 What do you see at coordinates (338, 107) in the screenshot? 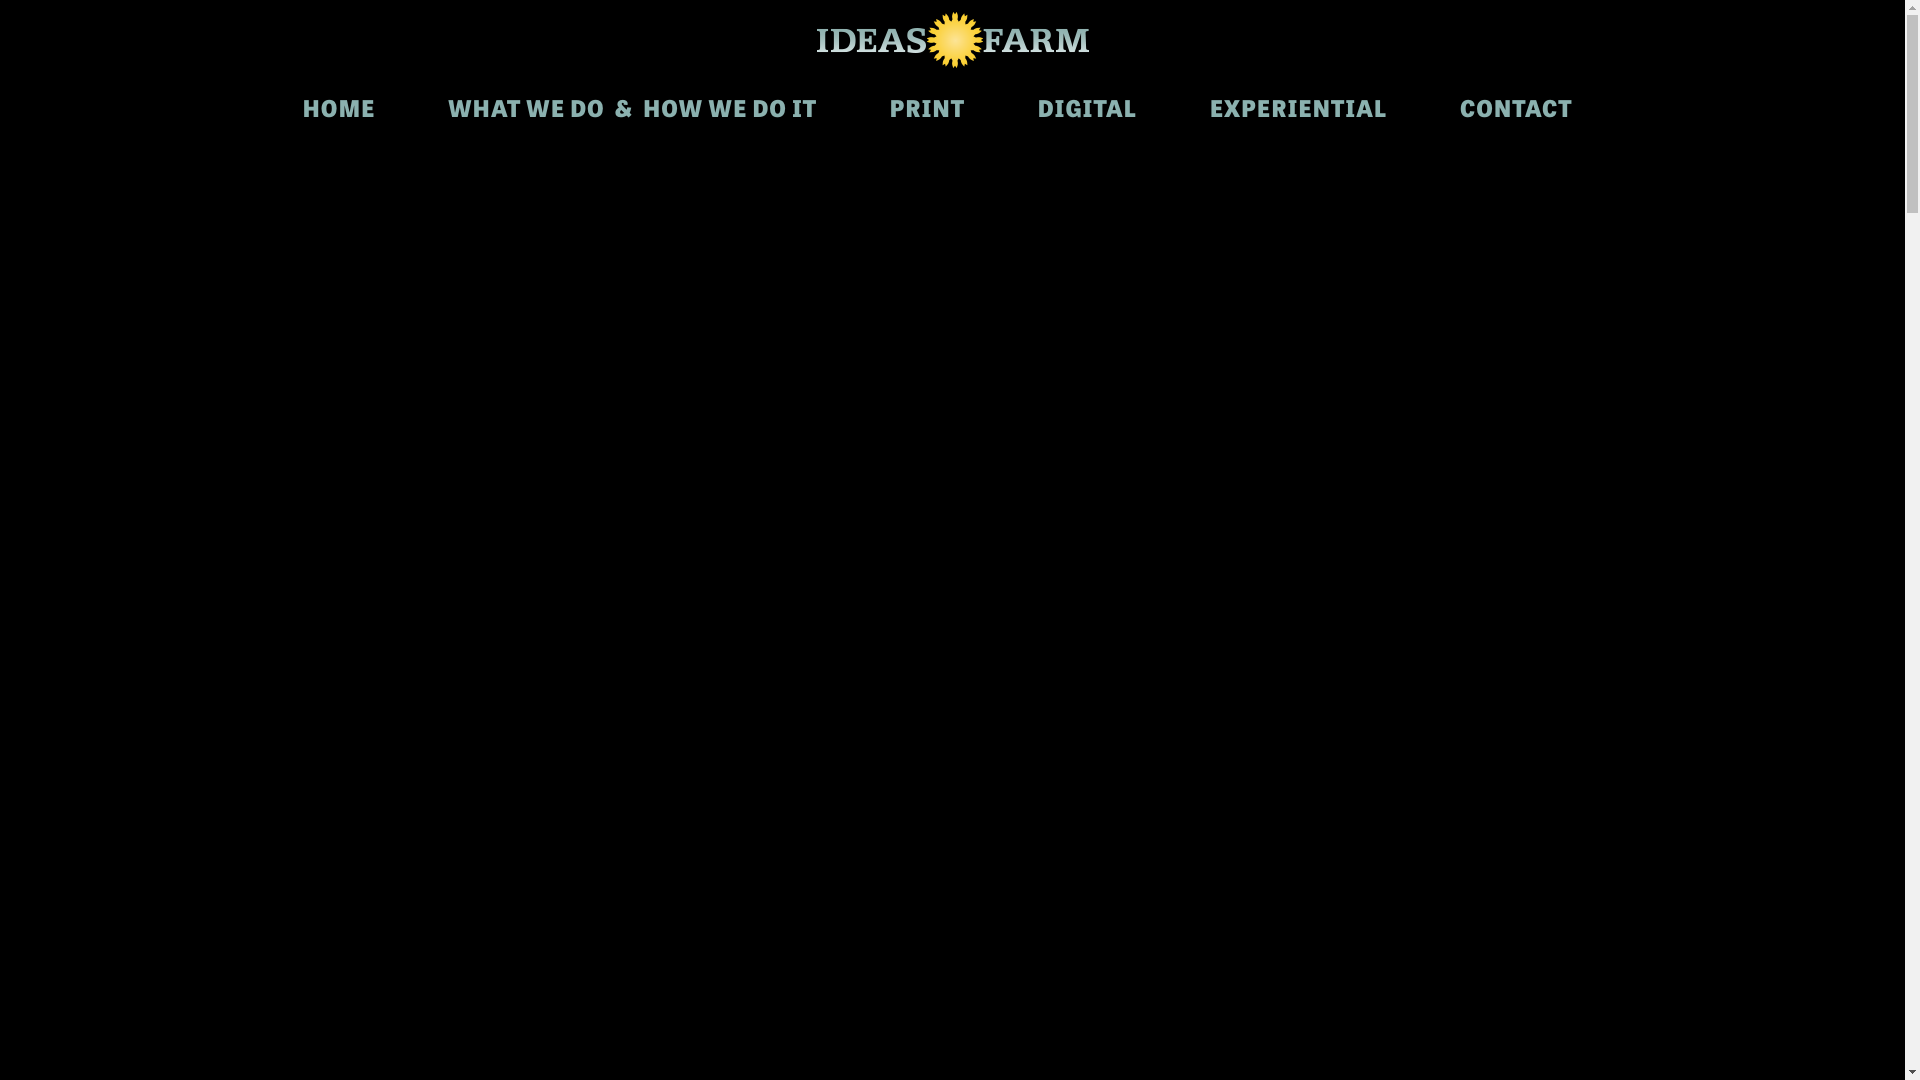
I see `HOME` at bounding box center [338, 107].